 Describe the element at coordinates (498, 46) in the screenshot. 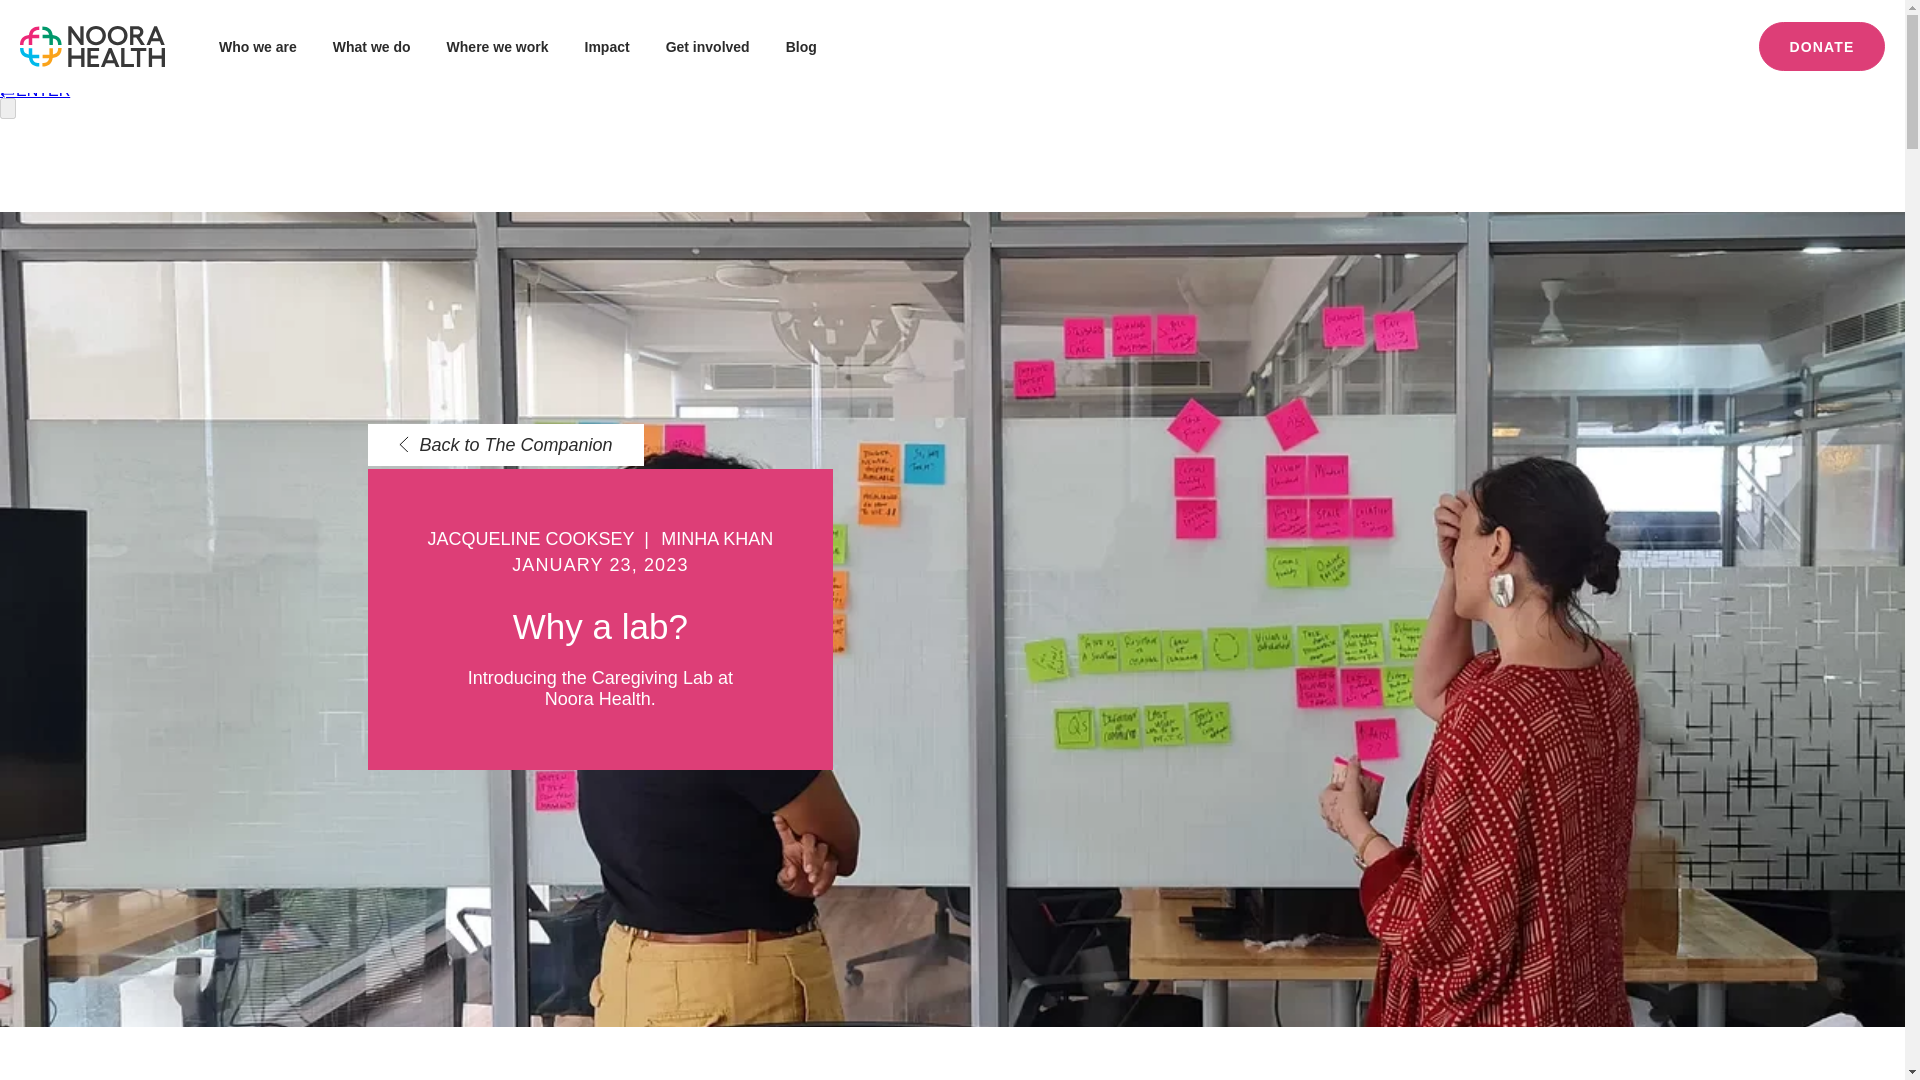

I see `Where we work` at that location.